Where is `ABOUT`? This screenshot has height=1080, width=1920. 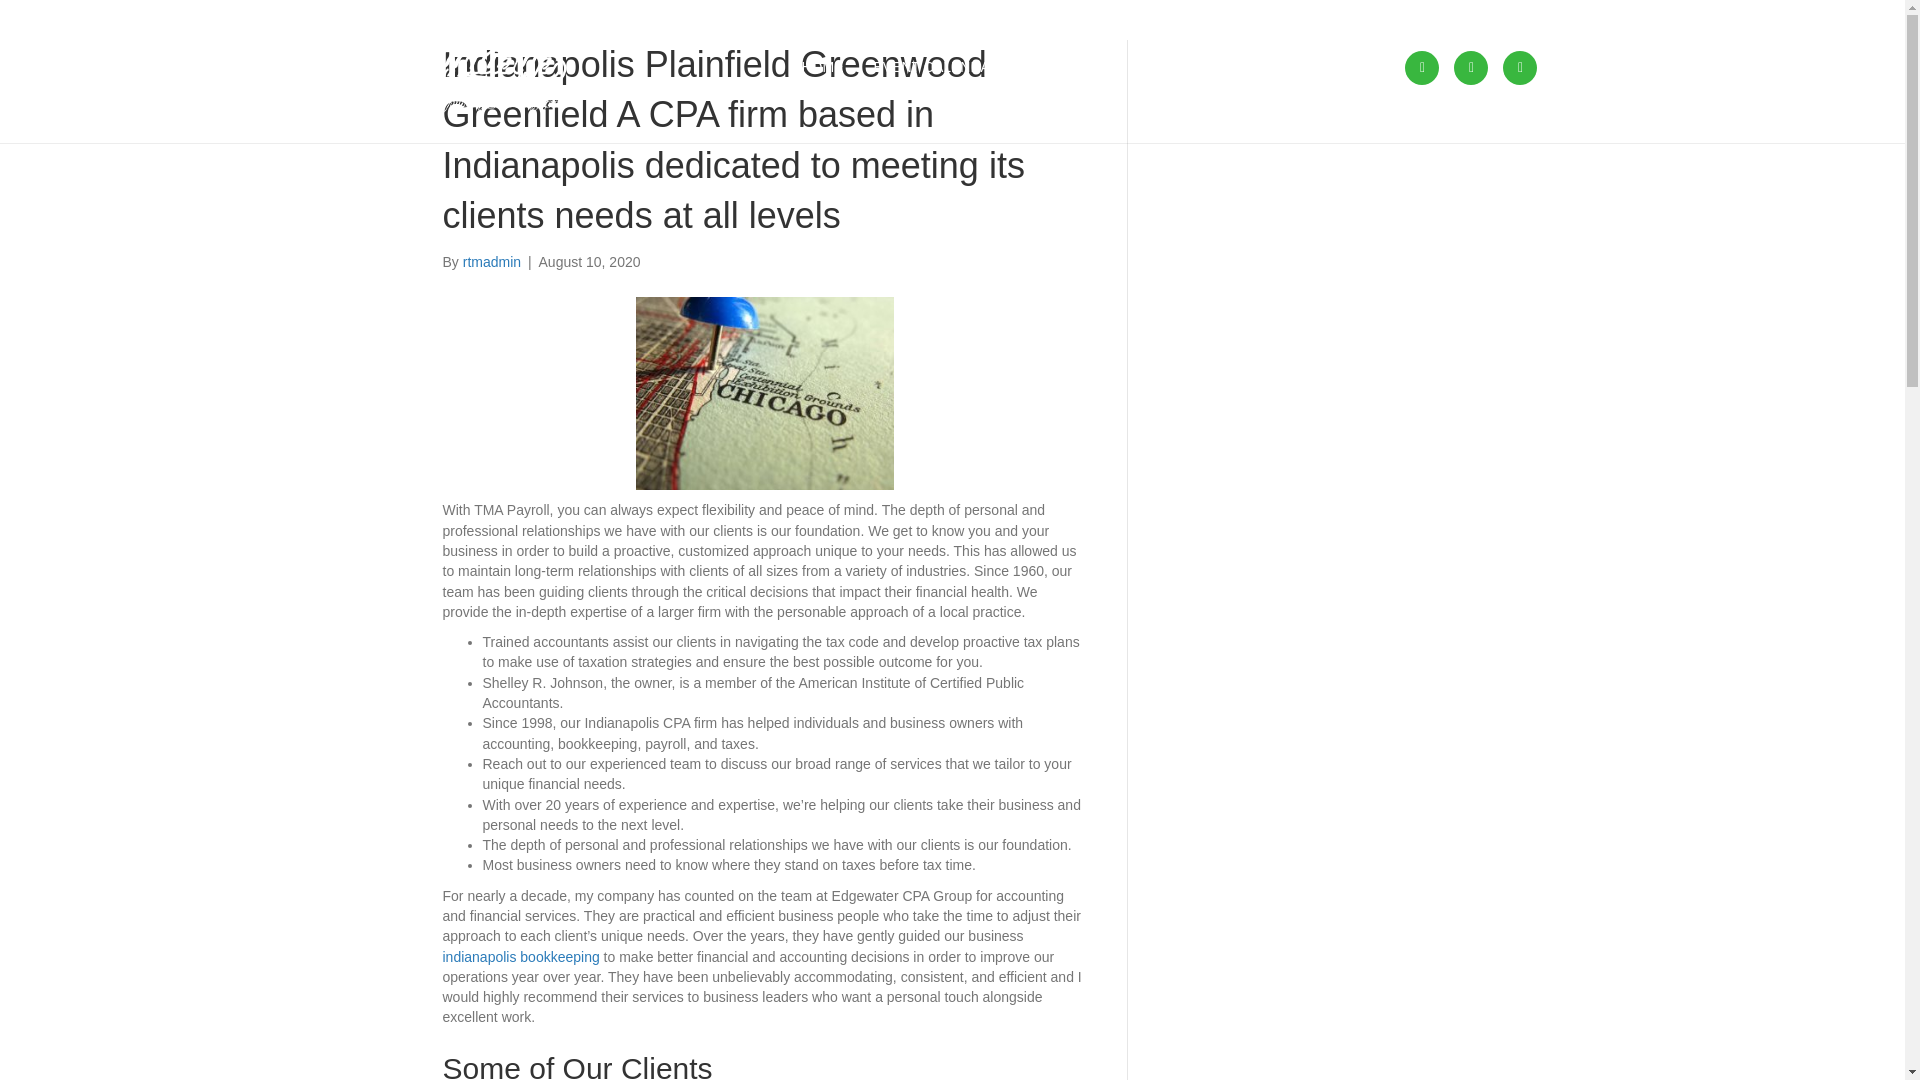 ABOUT is located at coordinates (1160, 68).